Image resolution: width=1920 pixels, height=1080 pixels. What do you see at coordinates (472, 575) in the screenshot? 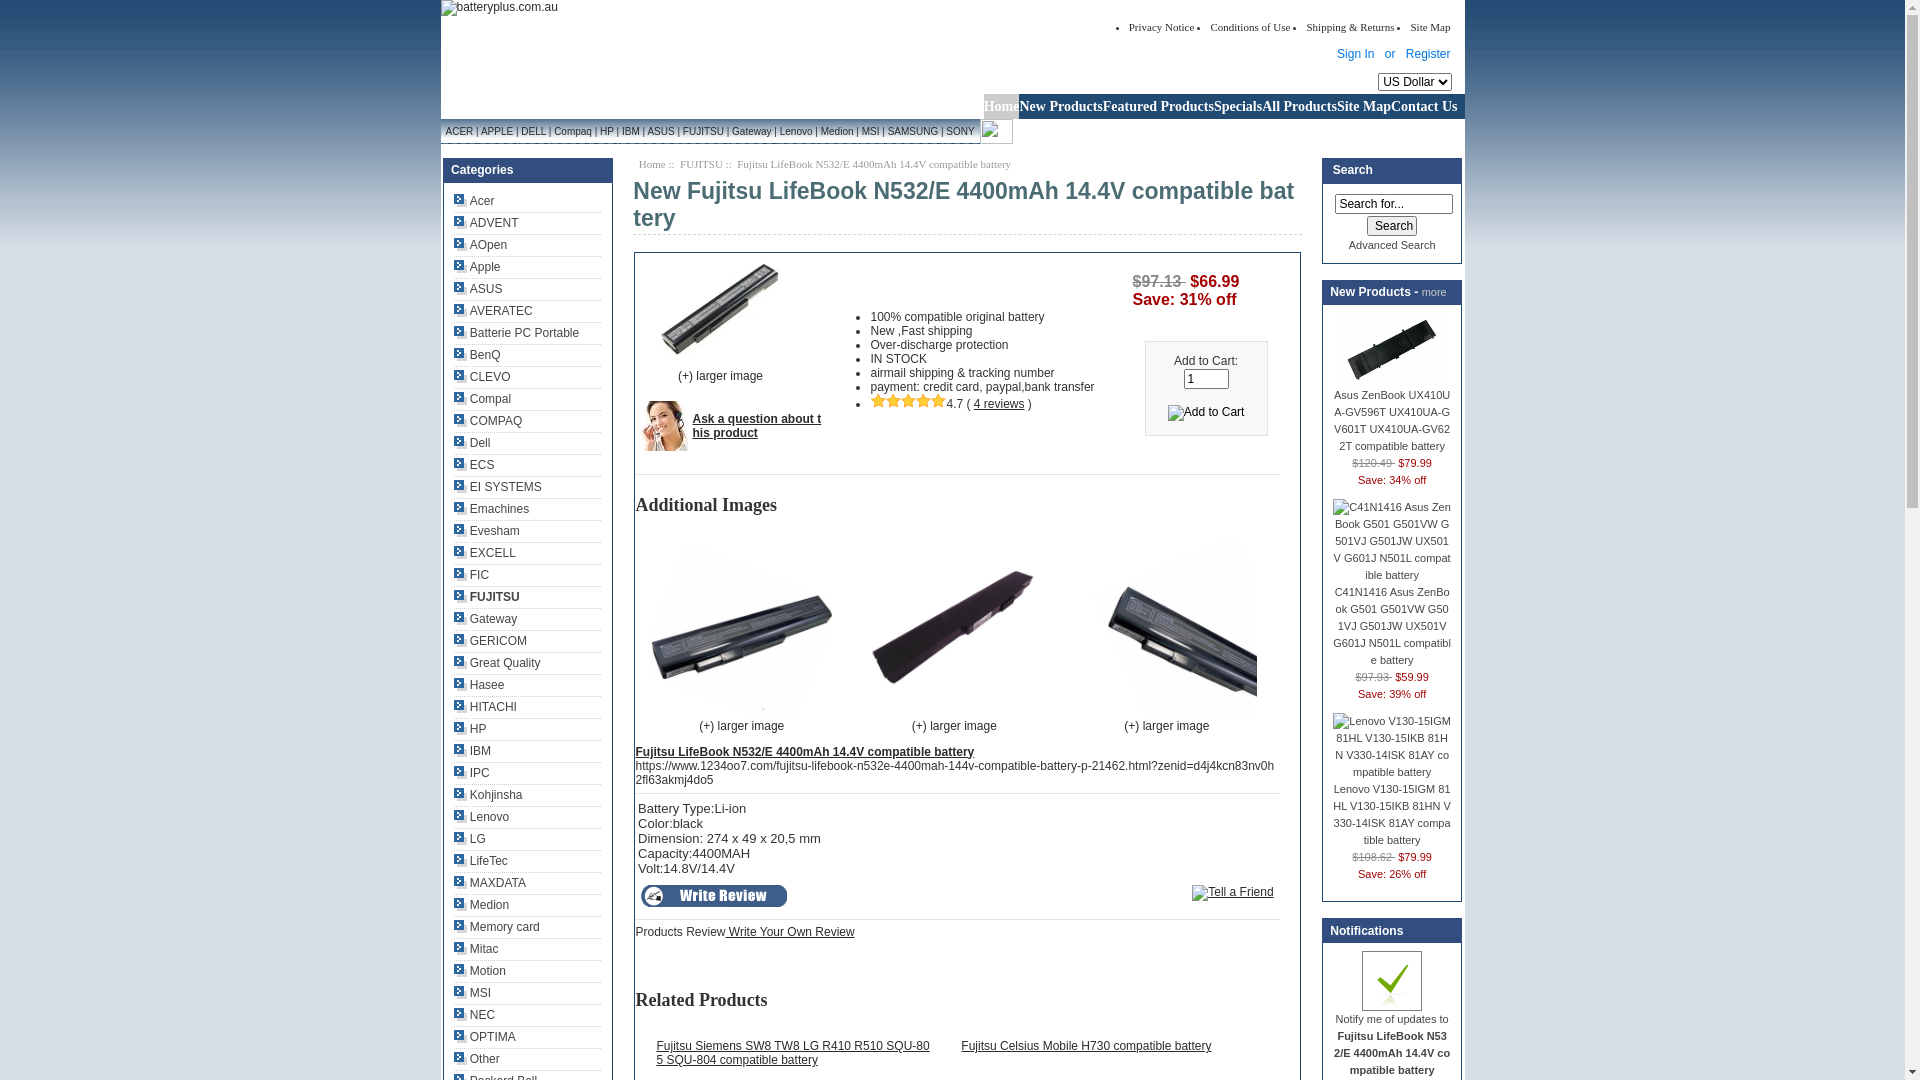
I see `FIC` at bounding box center [472, 575].